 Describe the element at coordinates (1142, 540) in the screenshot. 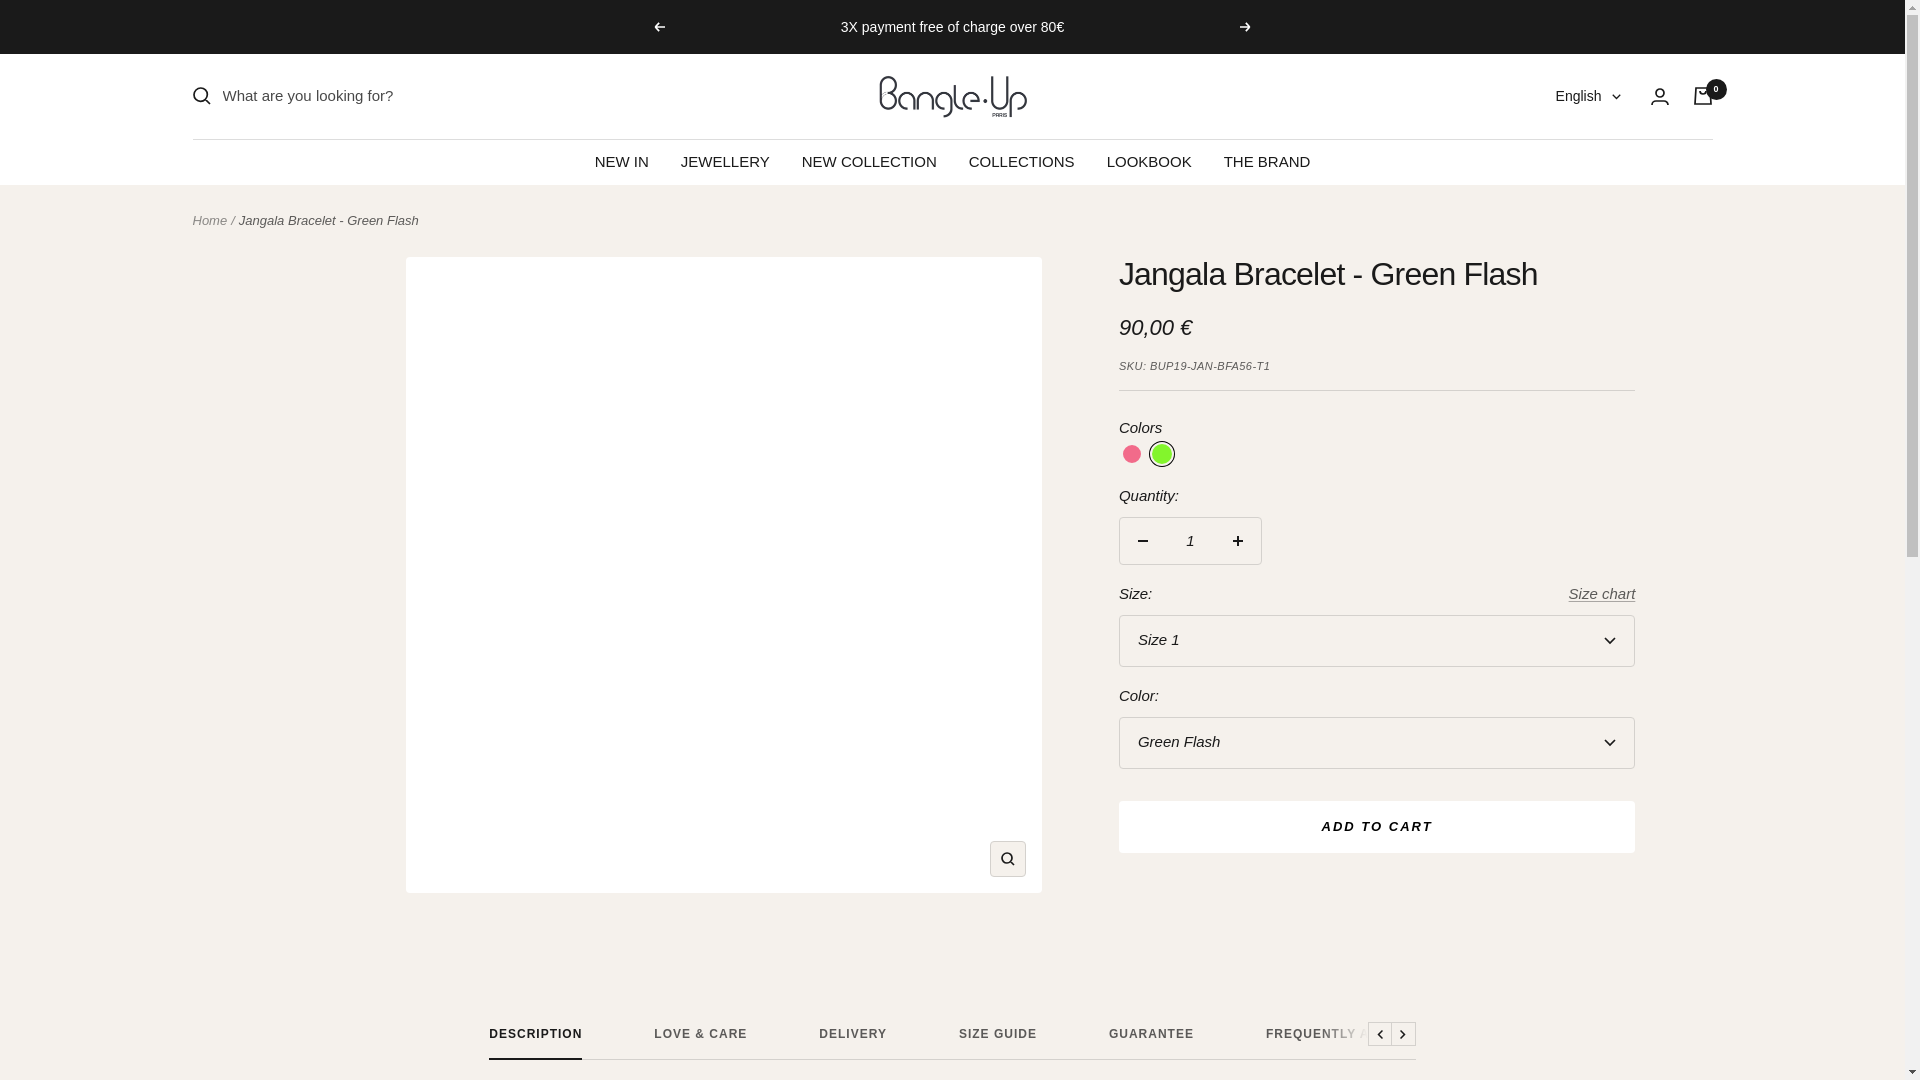

I see `Decrease quantity` at that location.